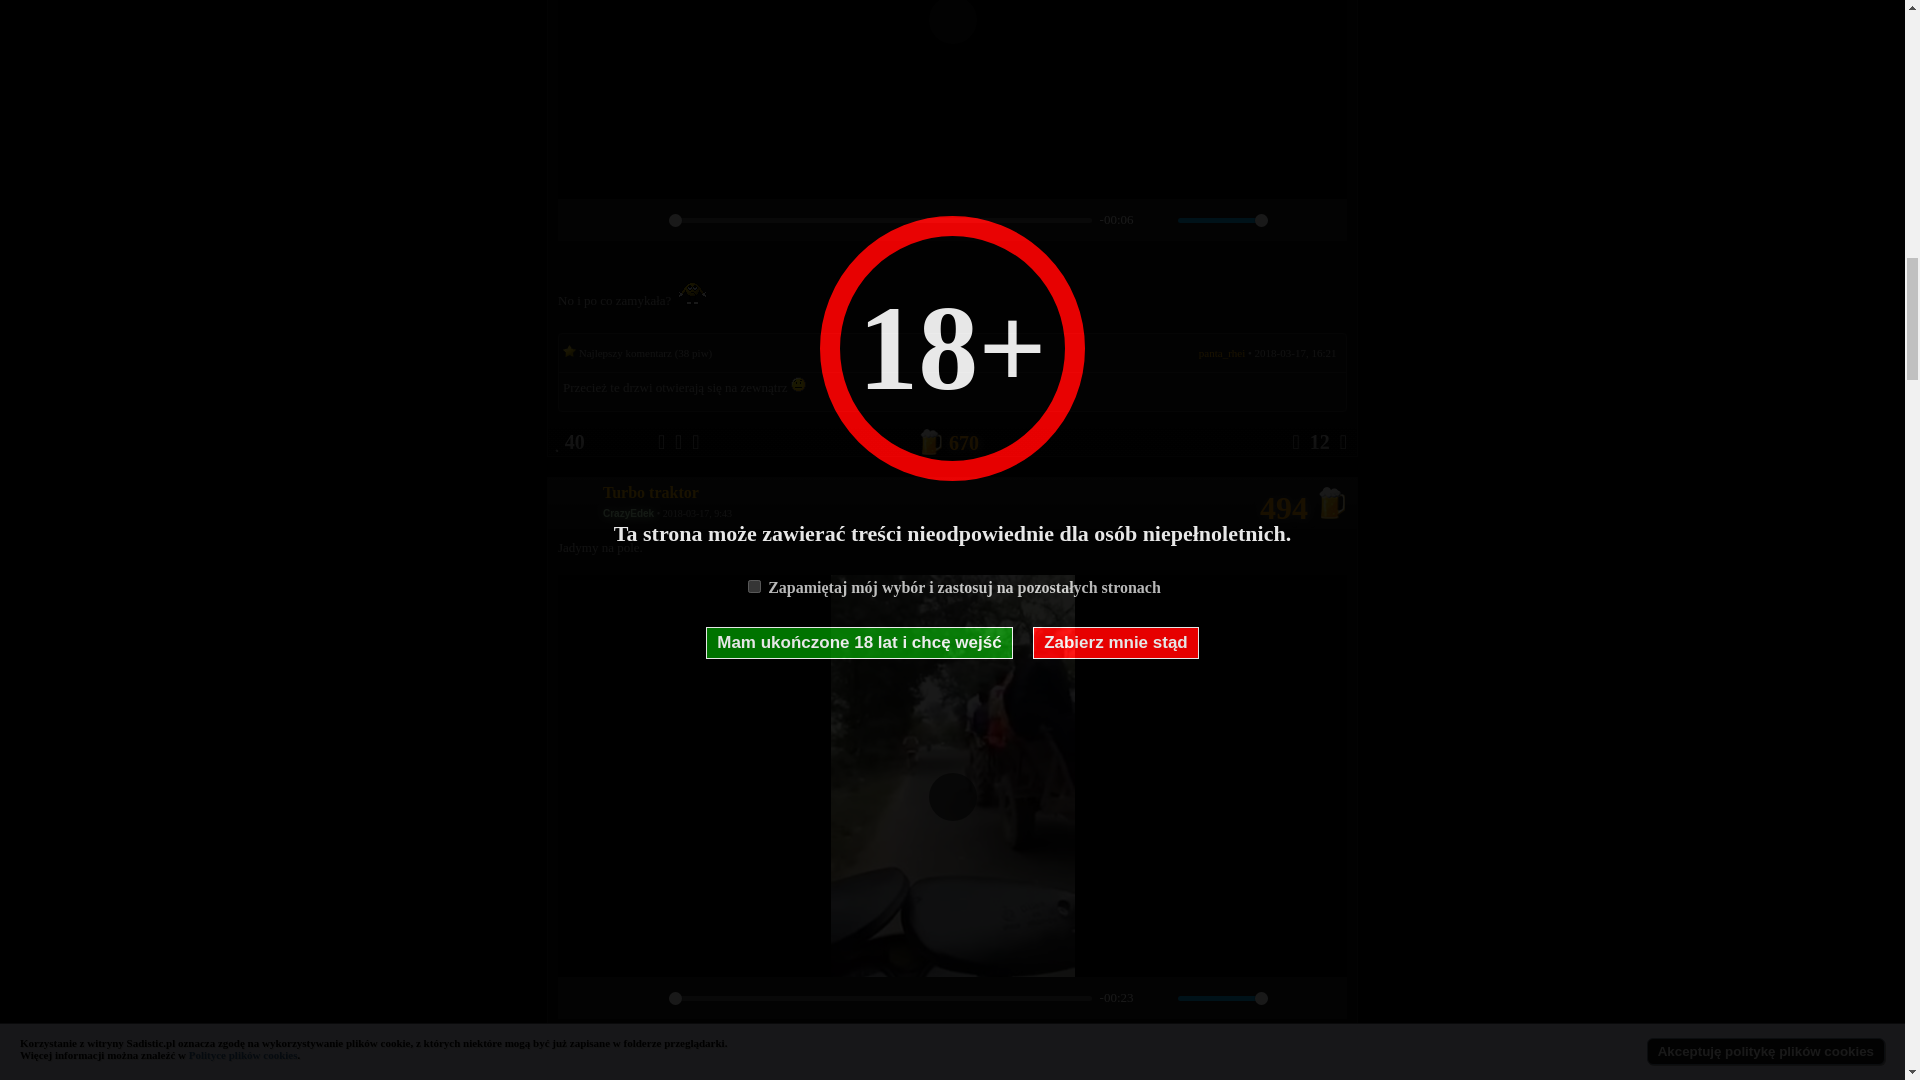  What do you see at coordinates (880, 998) in the screenshot?
I see `0` at bounding box center [880, 998].